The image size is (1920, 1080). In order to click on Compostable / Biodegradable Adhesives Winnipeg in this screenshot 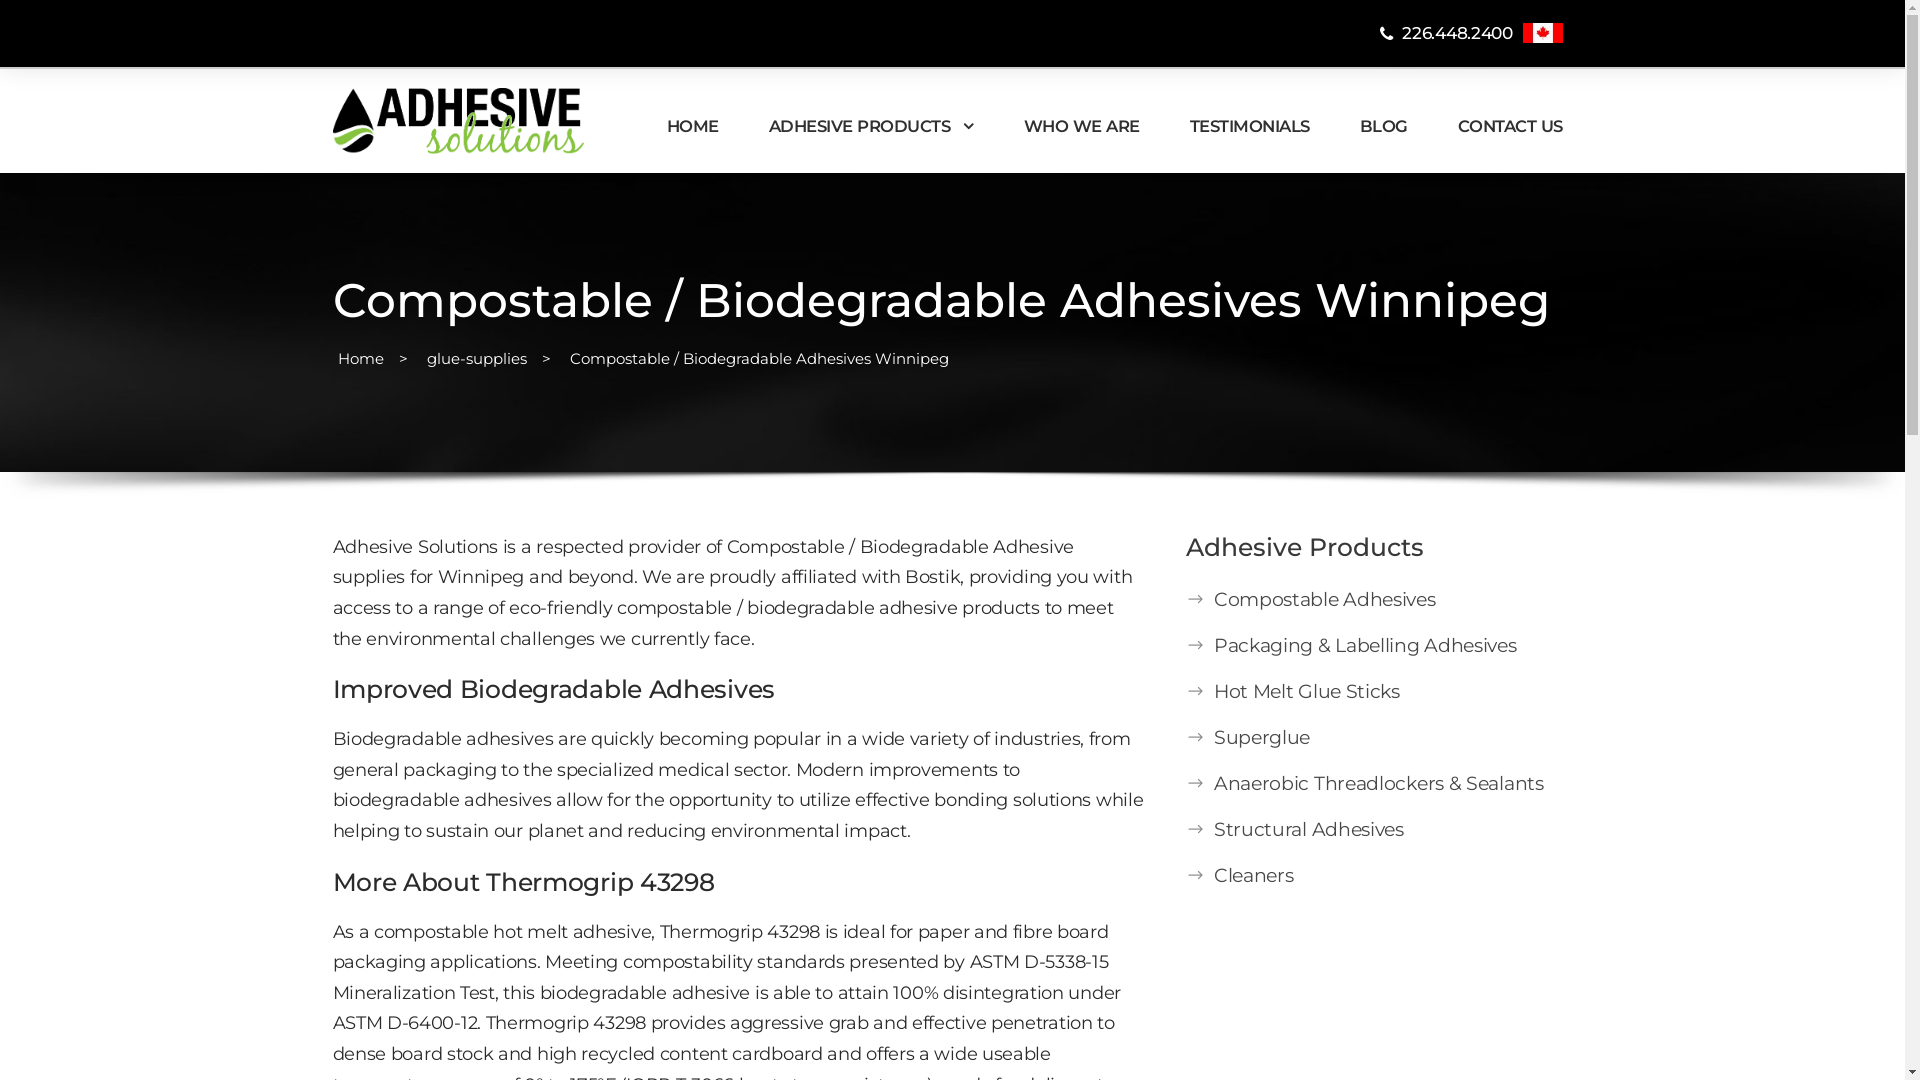, I will do `click(760, 358)`.